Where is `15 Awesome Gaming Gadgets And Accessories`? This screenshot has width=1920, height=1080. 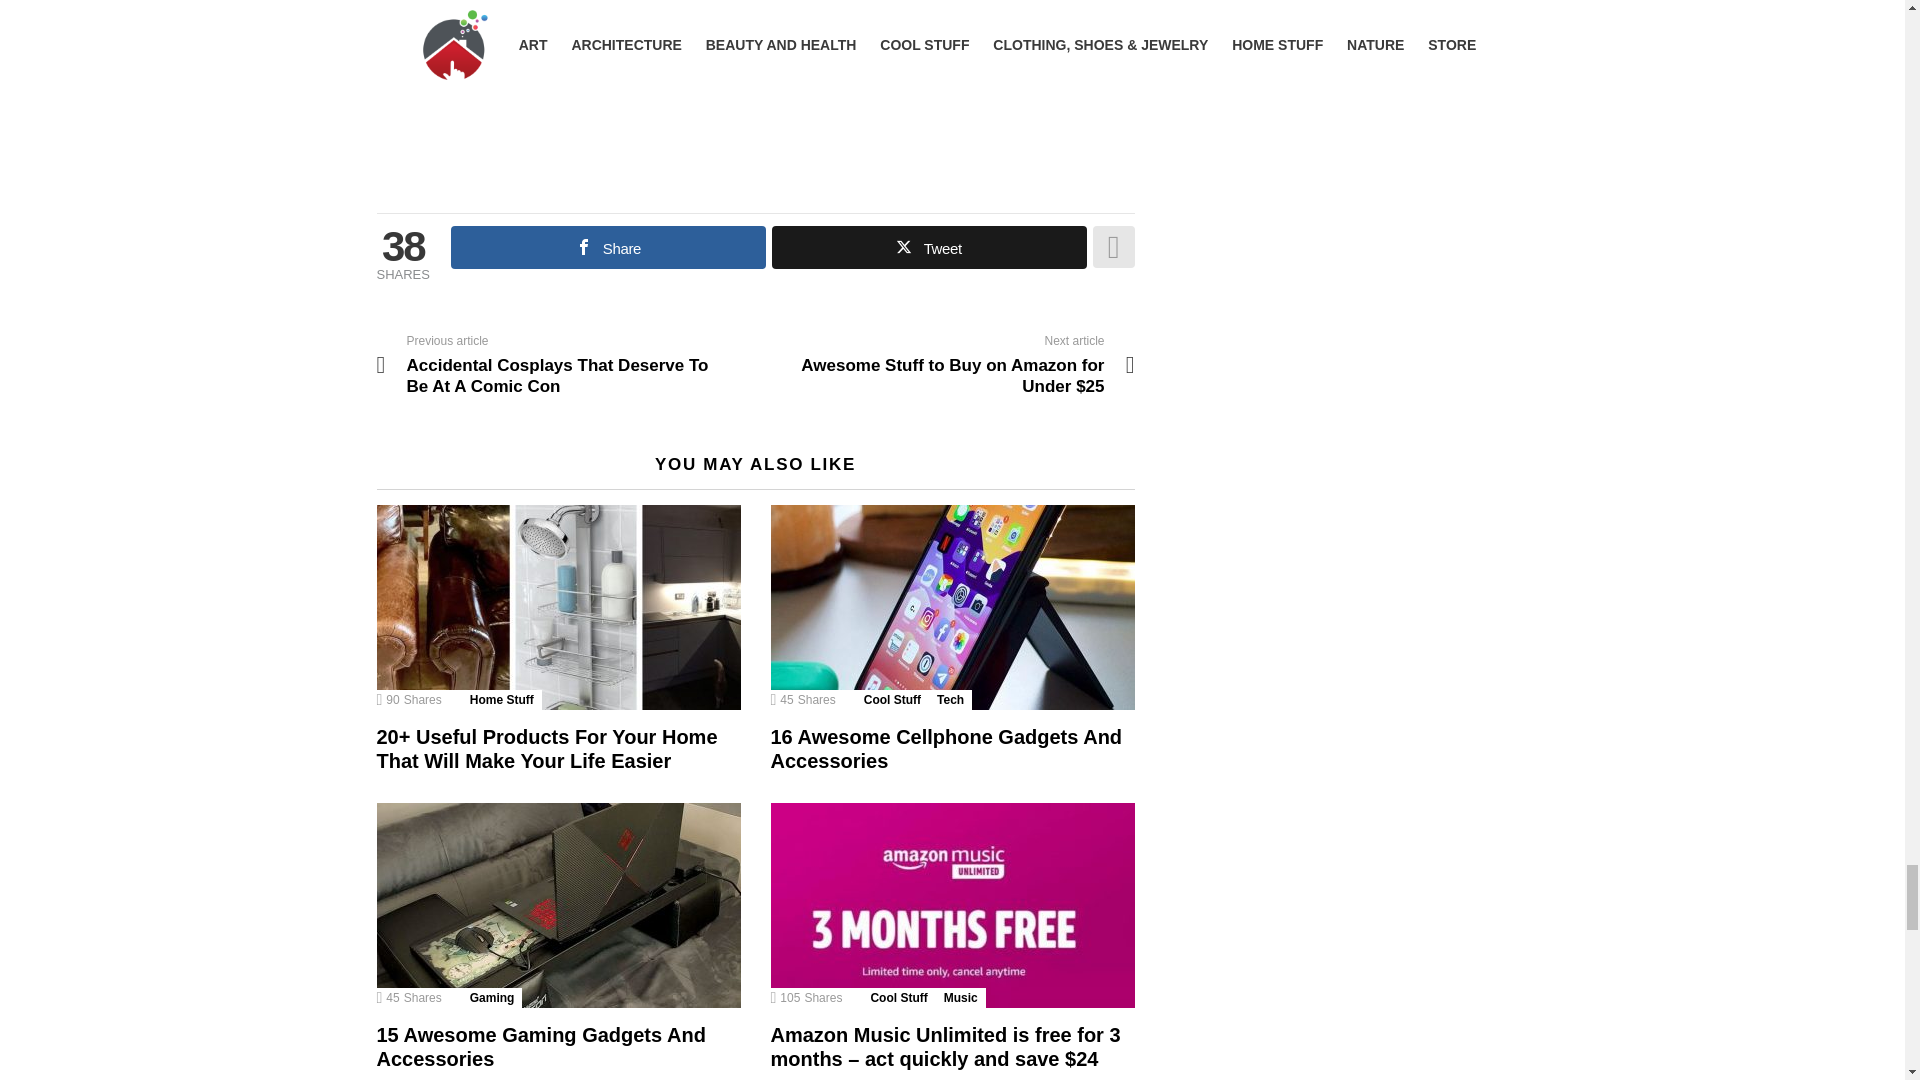 15 Awesome Gaming Gadgets And Accessories is located at coordinates (540, 1046).